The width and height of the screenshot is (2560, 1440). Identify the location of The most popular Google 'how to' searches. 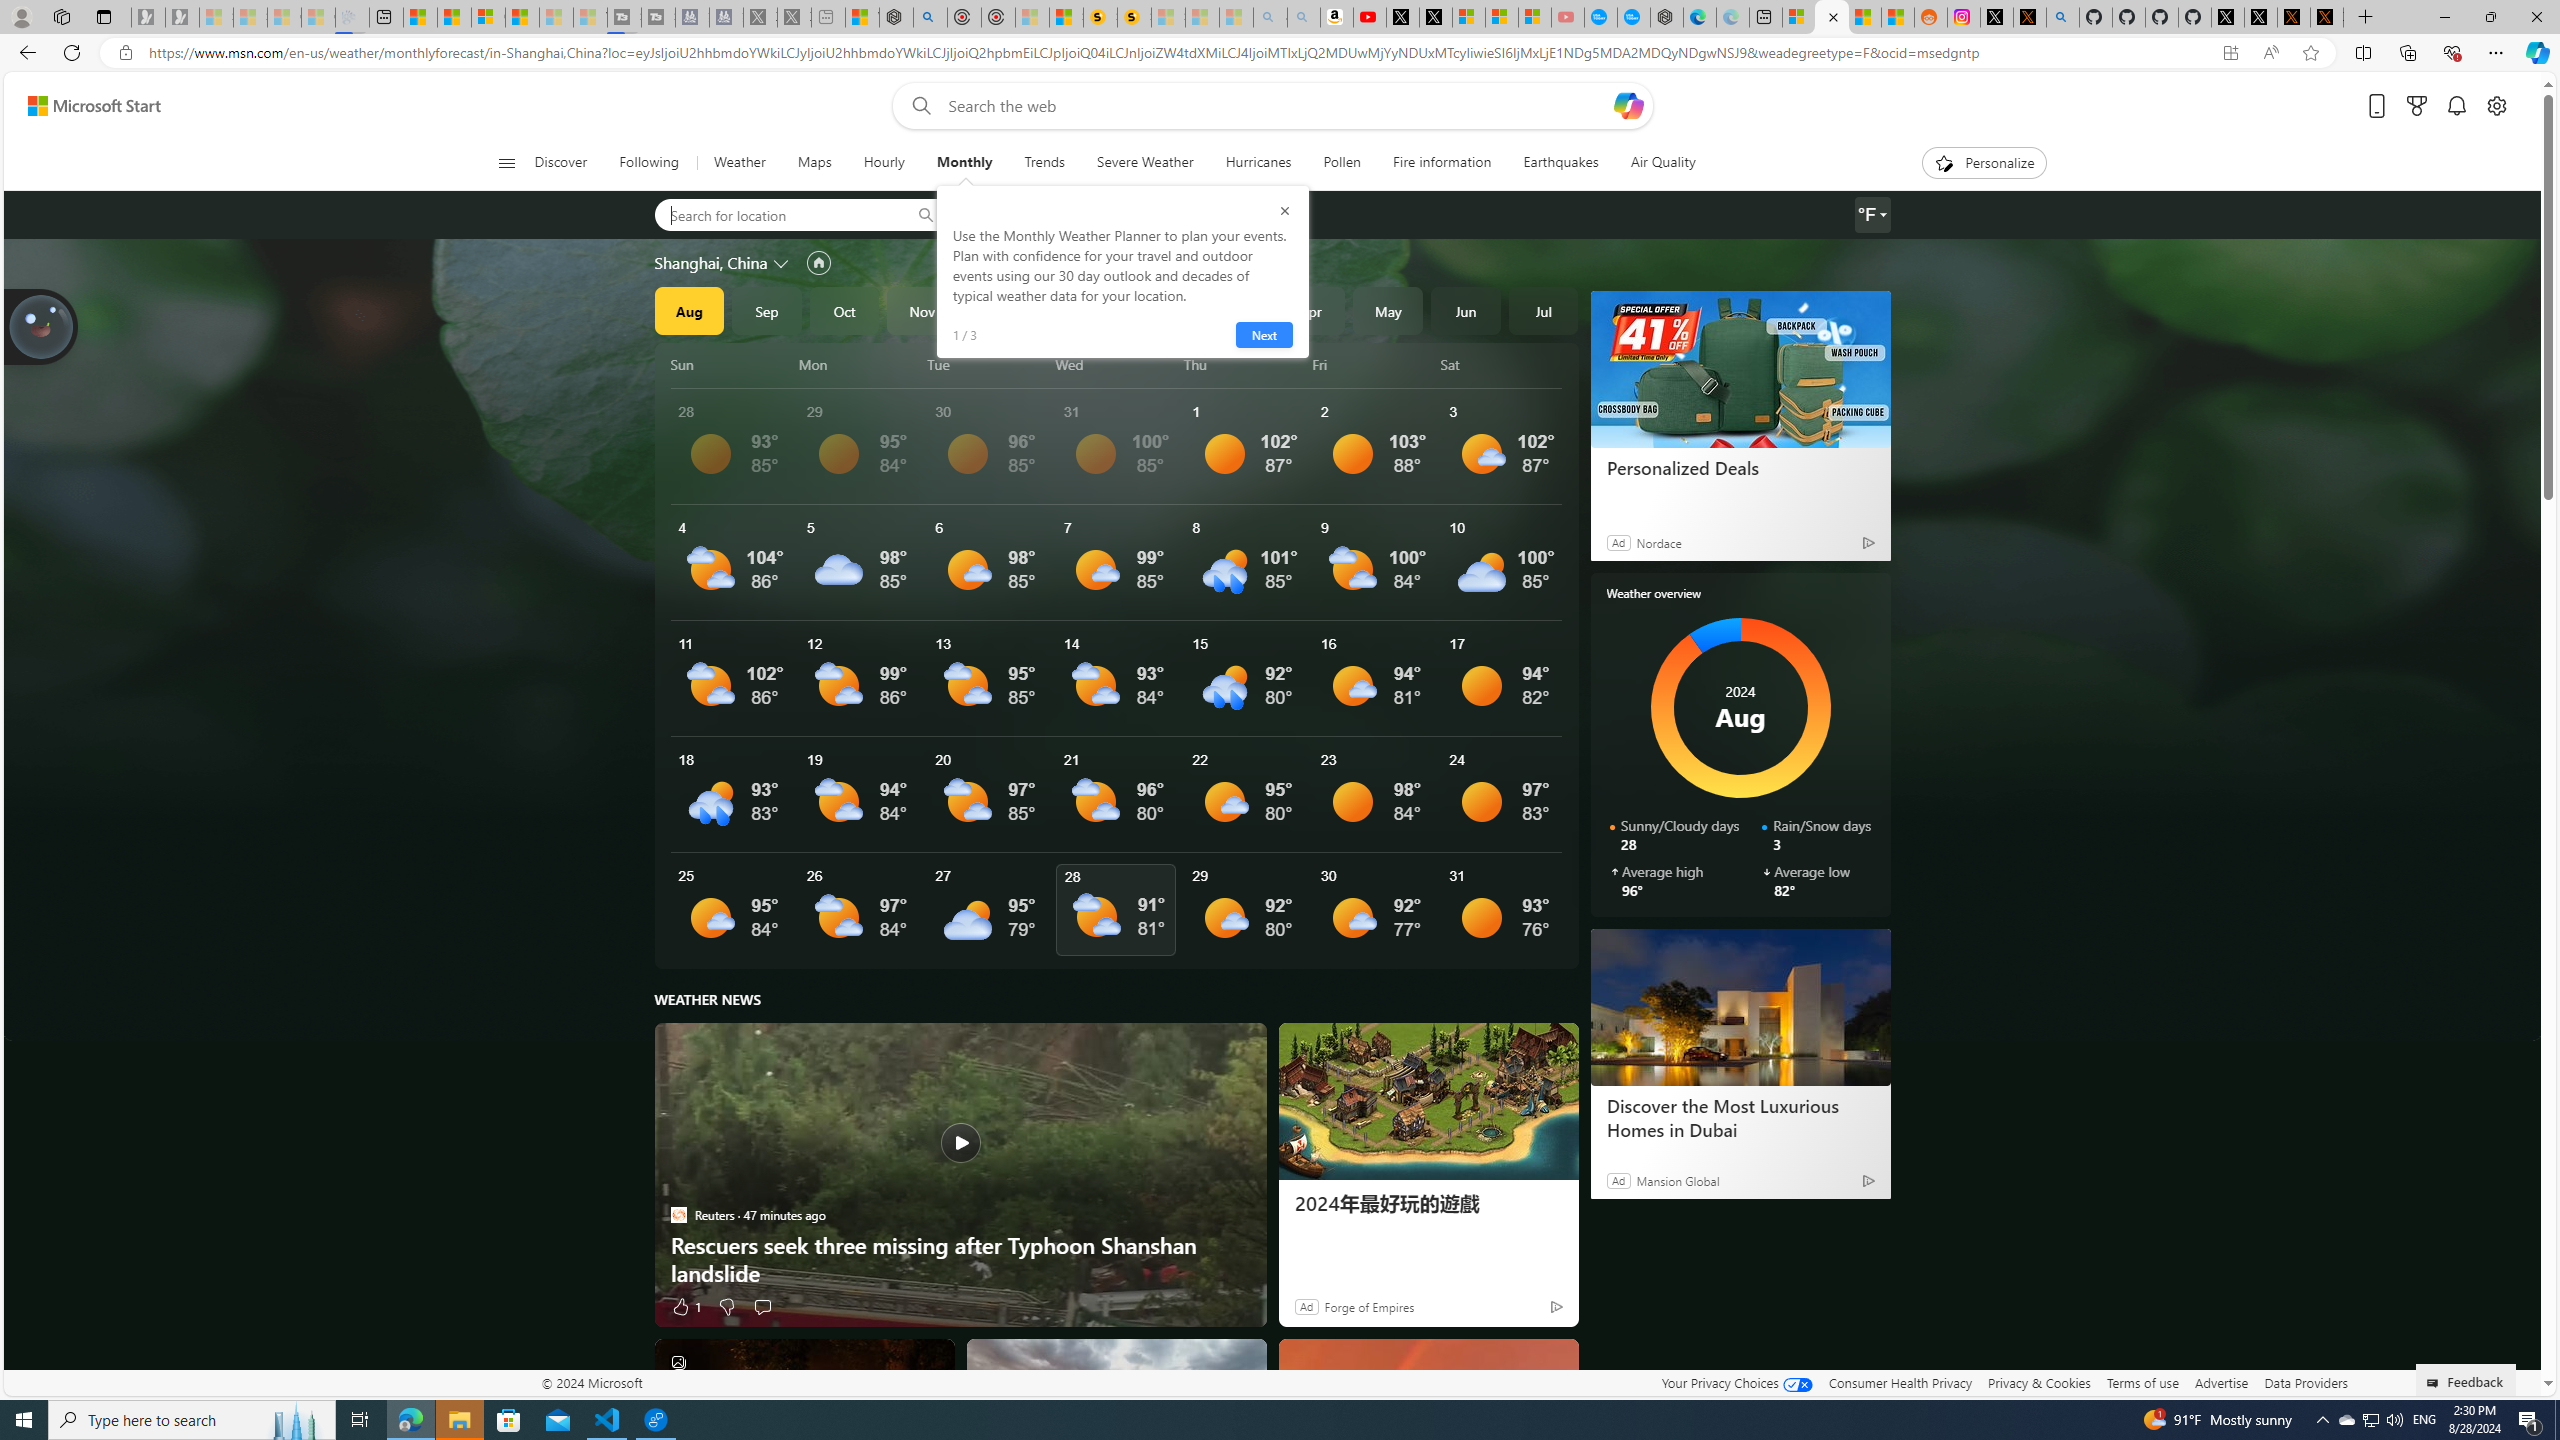
(1634, 17).